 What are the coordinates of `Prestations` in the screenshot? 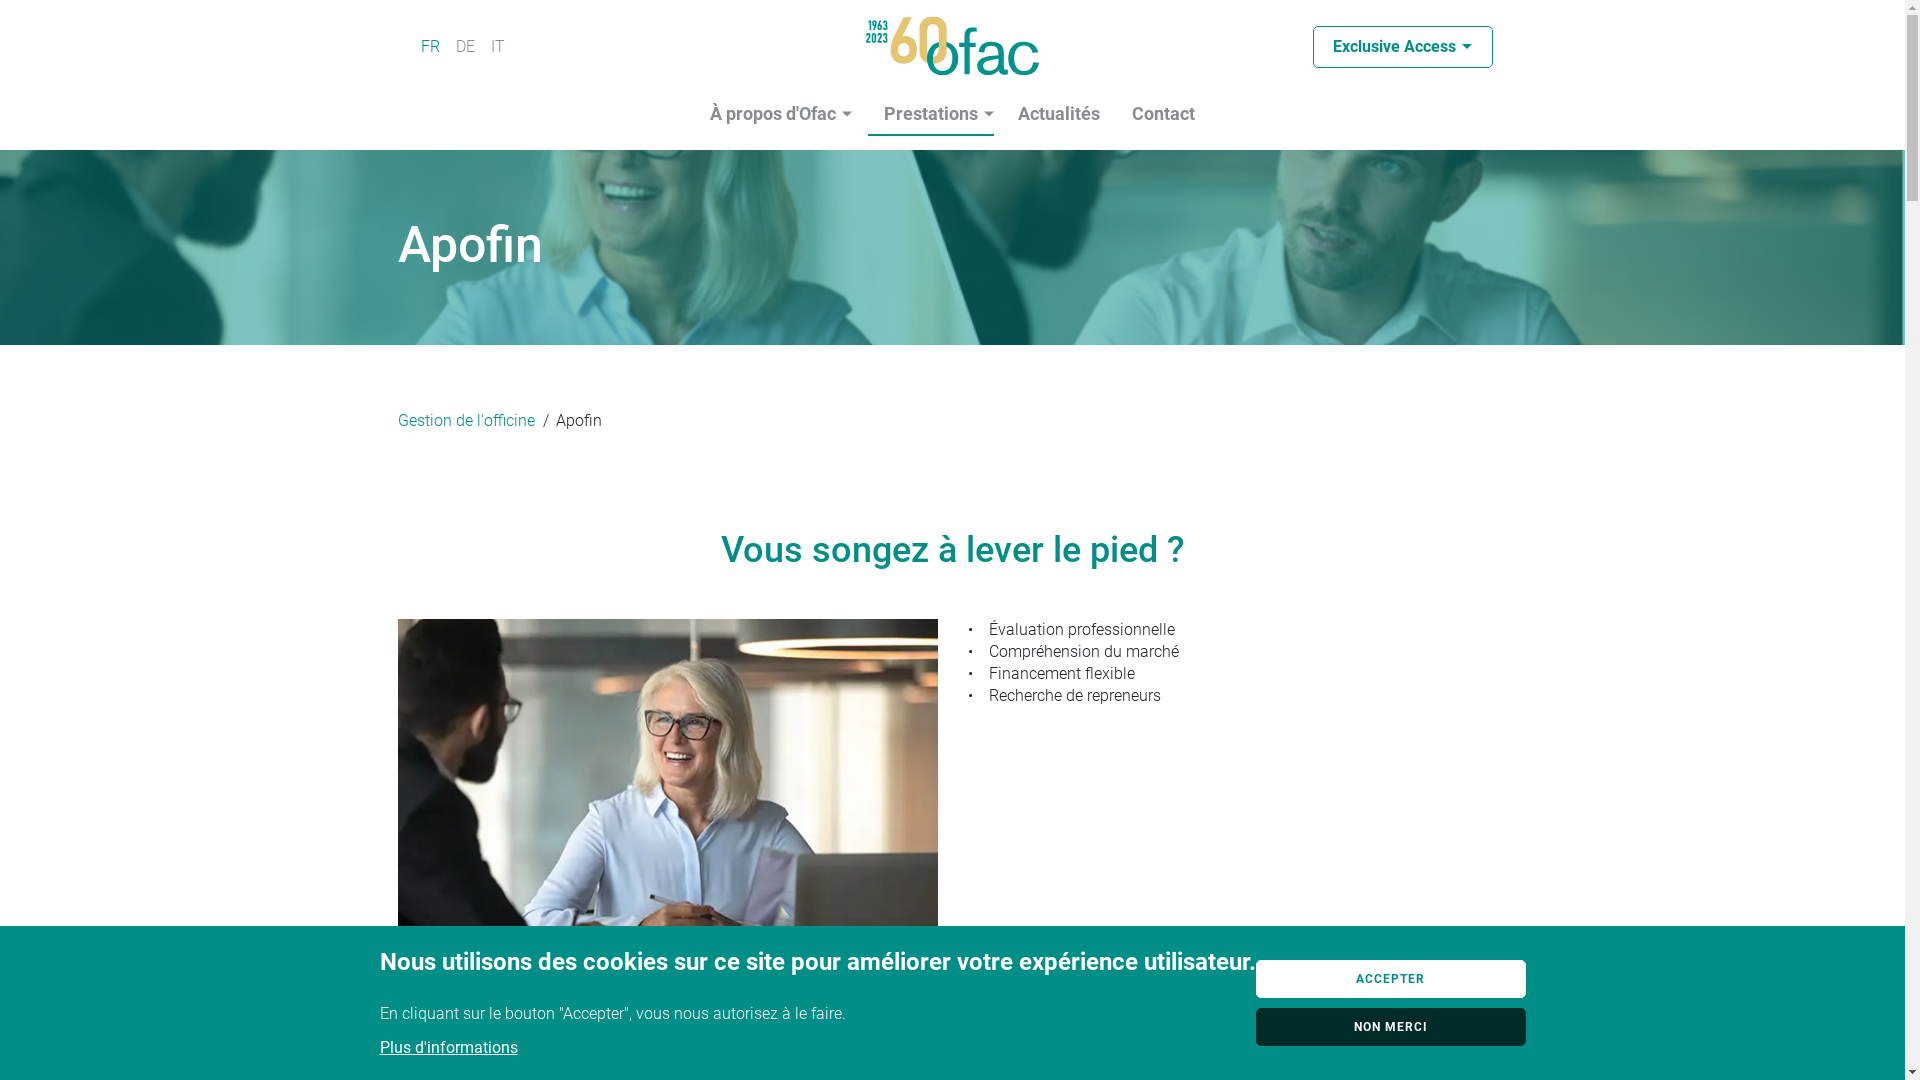 It's located at (931, 115).